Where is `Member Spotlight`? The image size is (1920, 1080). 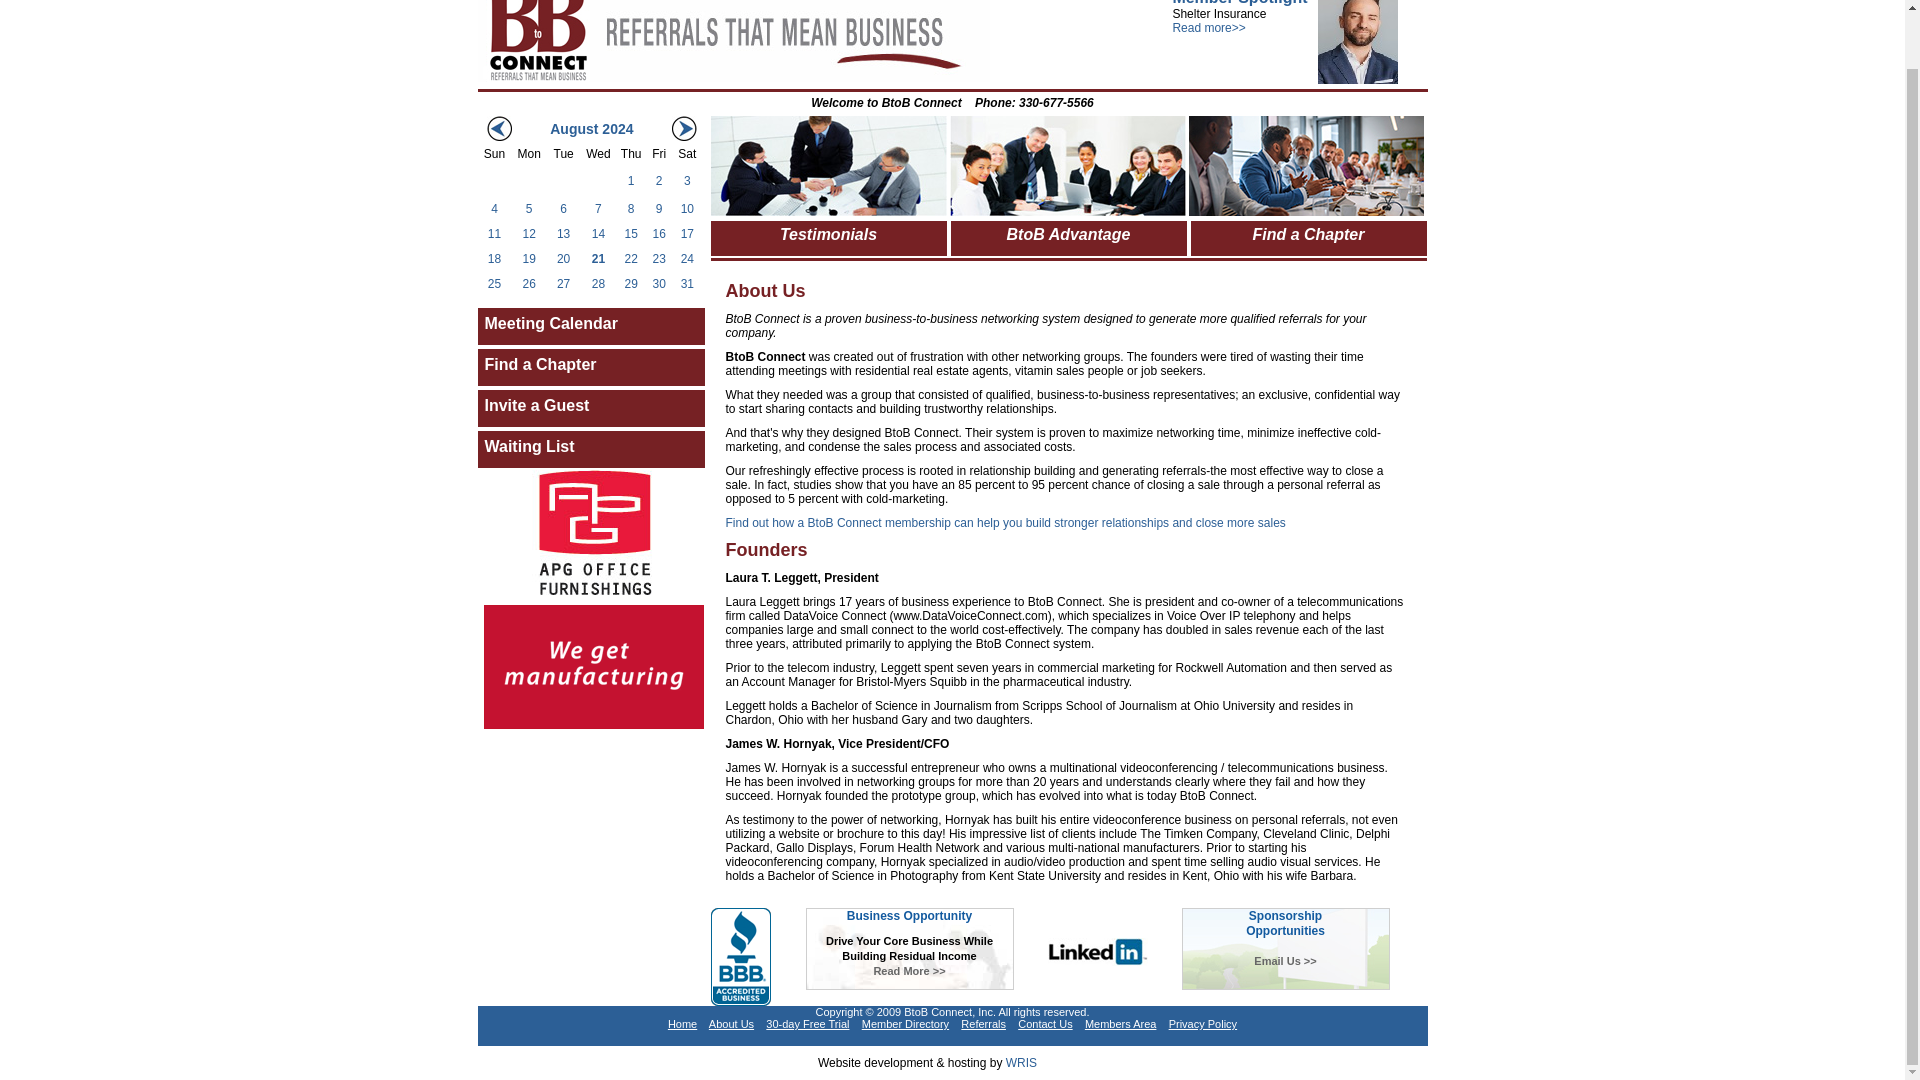 Member Spotlight is located at coordinates (1239, 3).